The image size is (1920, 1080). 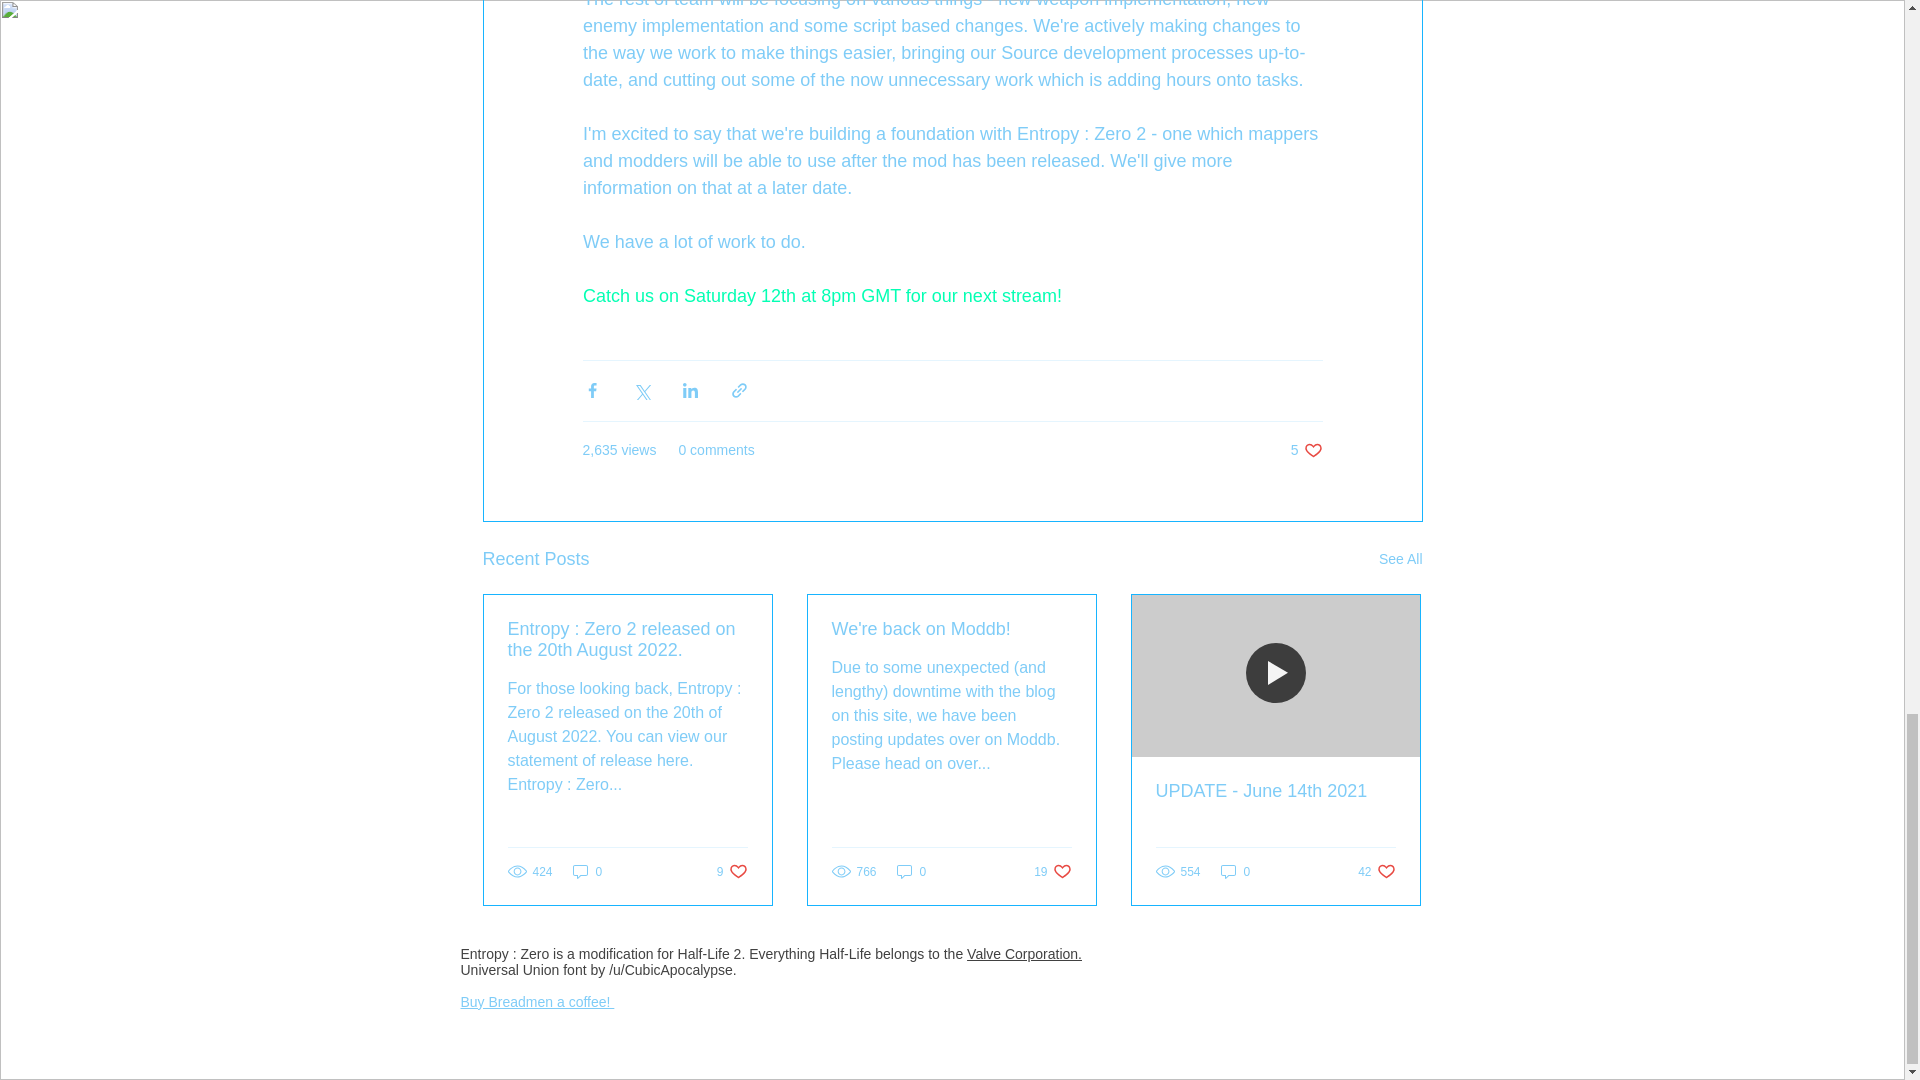 I want to click on Entropy : Zero 2 released on the 20th August 2022., so click(x=732, y=871).